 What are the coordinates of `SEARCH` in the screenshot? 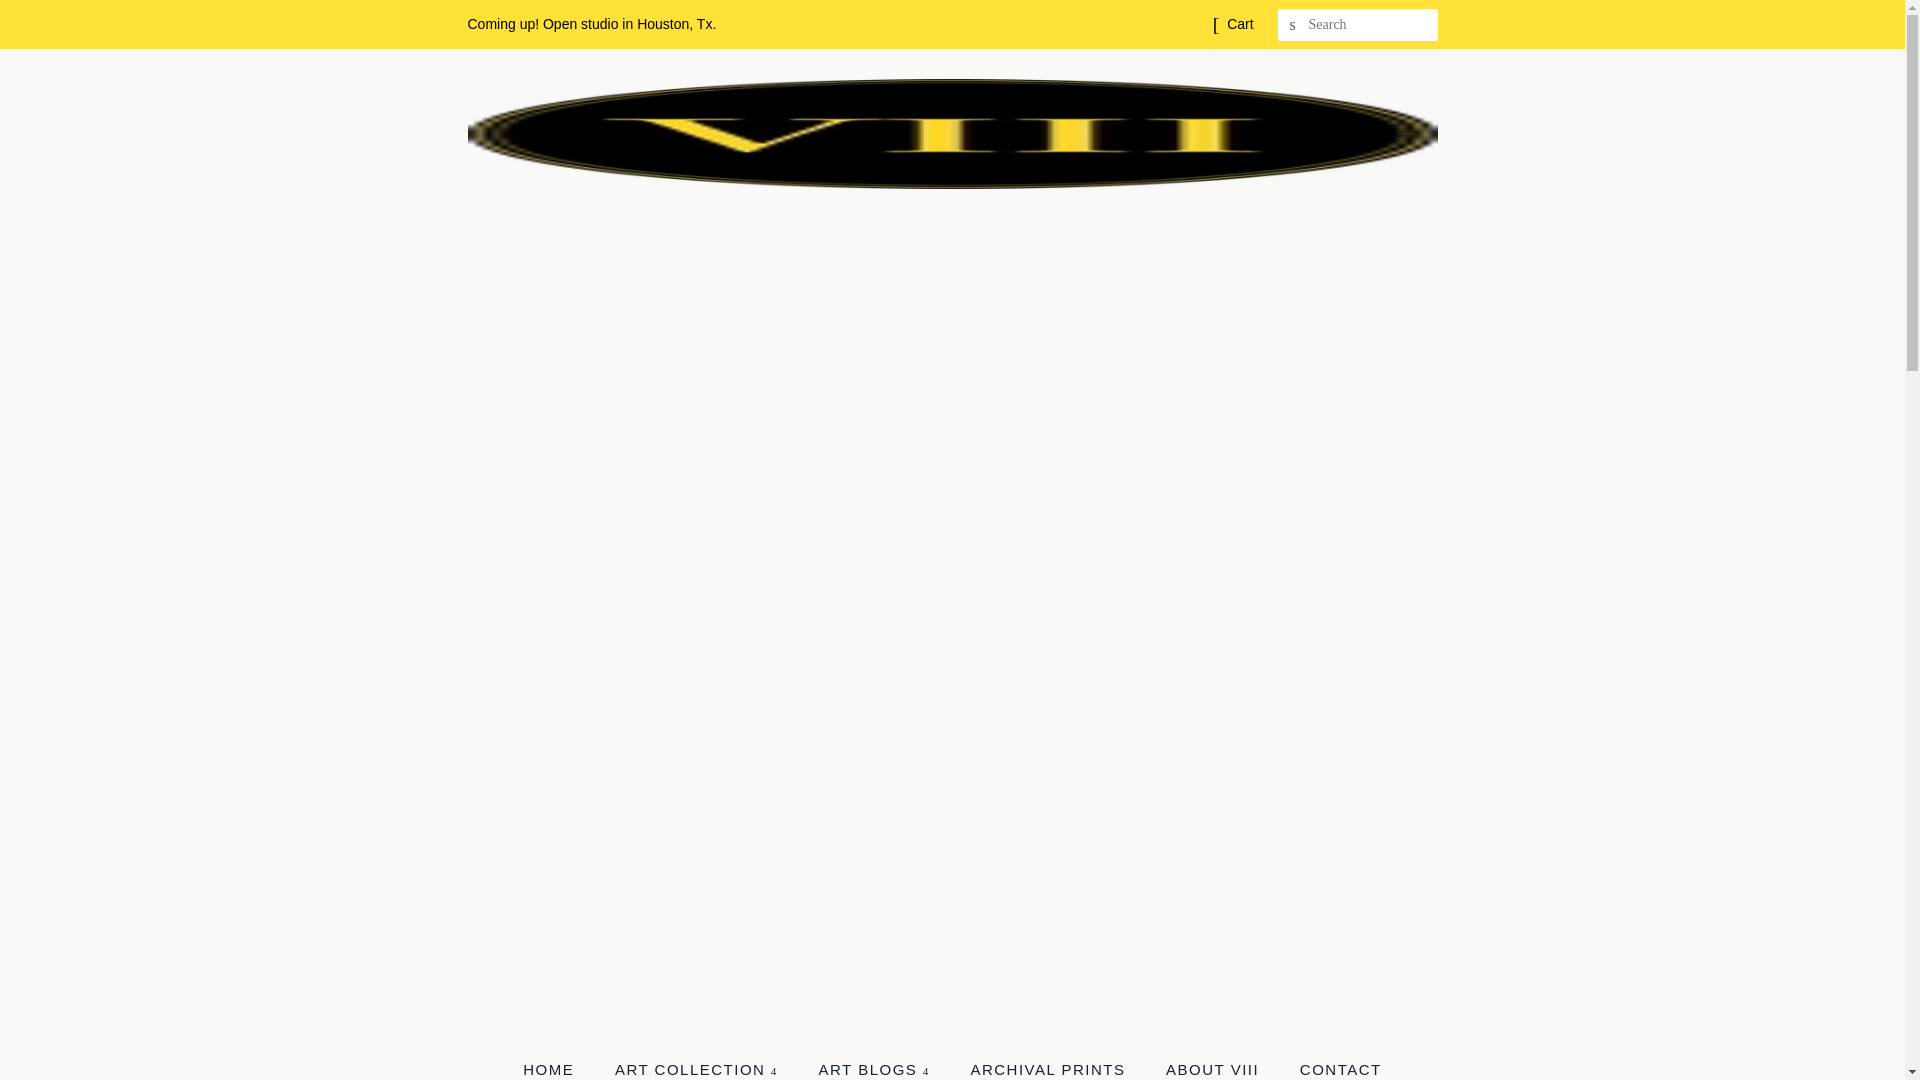 It's located at (1294, 25).